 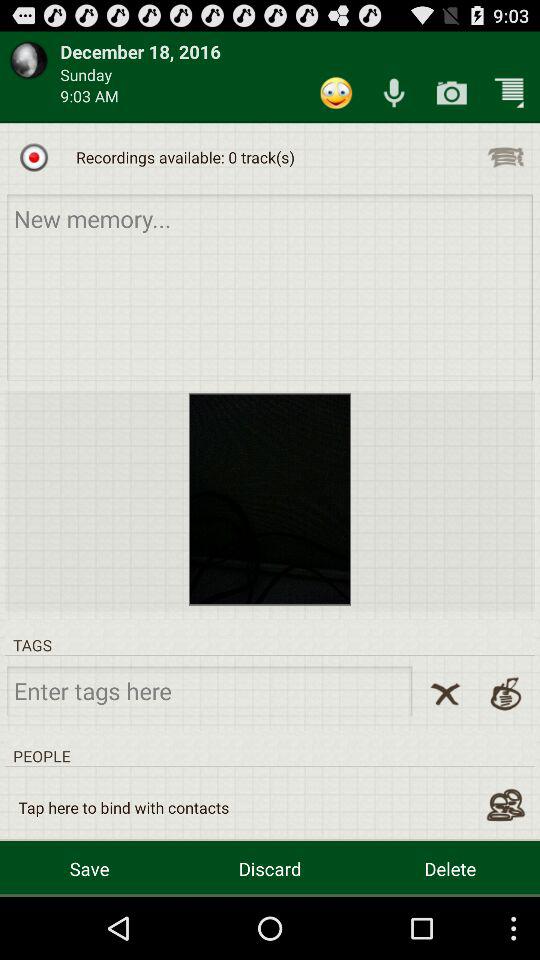 What do you see at coordinates (90, 868) in the screenshot?
I see `turn off the save item` at bounding box center [90, 868].